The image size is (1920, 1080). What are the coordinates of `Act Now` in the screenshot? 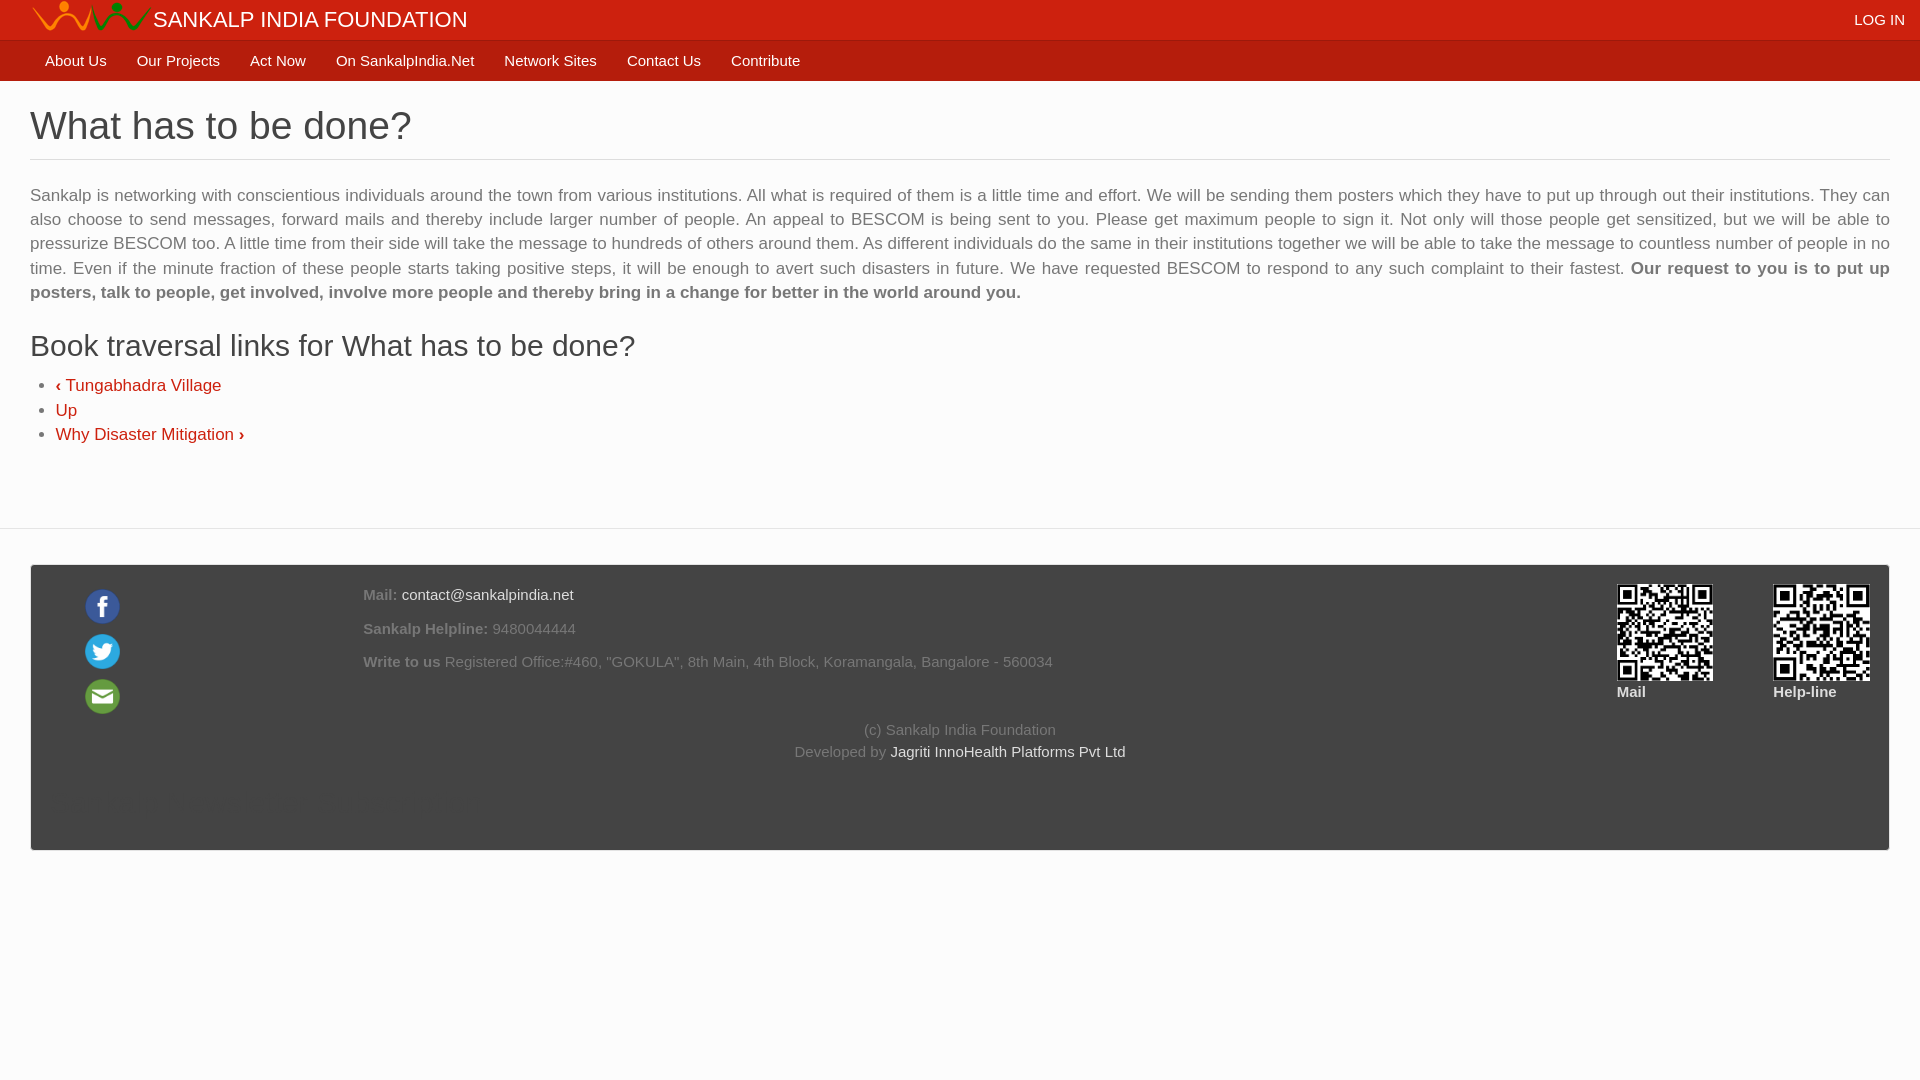 It's located at (277, 61).